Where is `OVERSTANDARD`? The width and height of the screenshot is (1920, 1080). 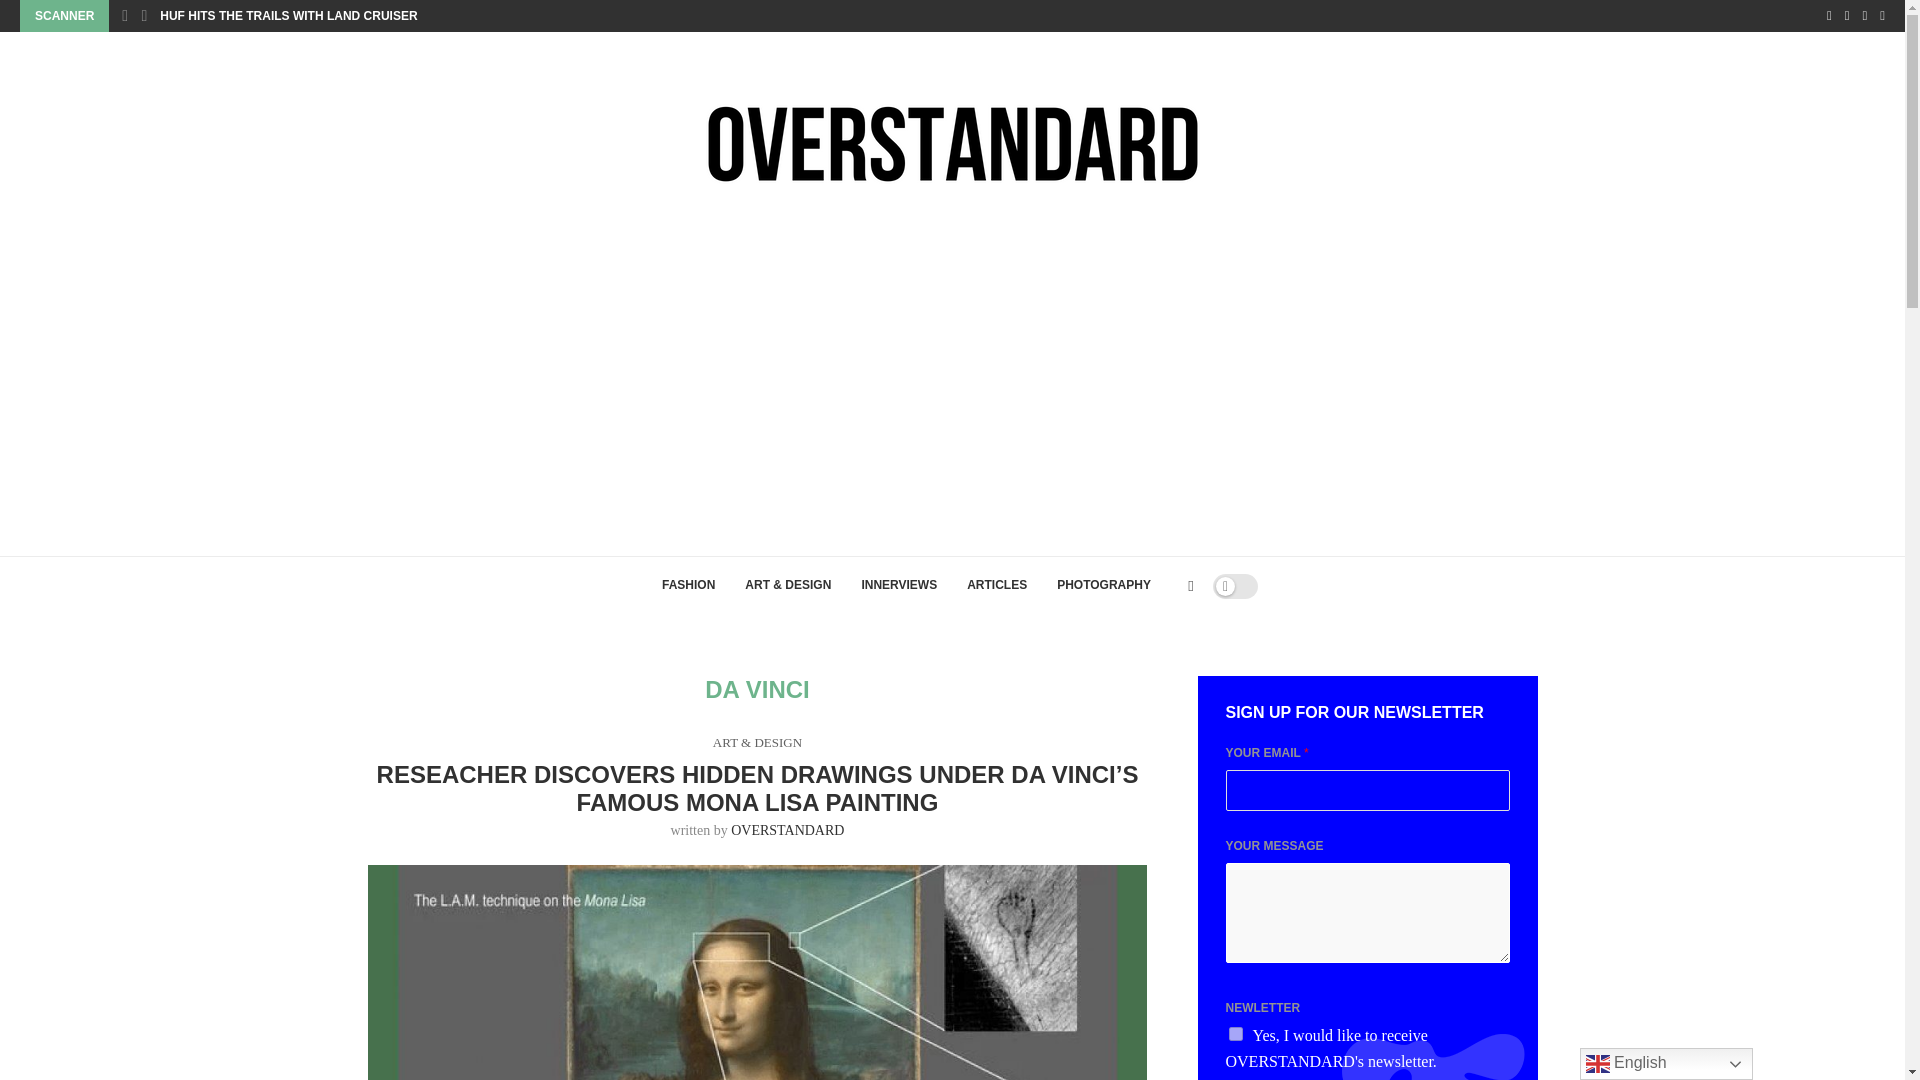
OVERSTANDARD is located at coordinates (788, 830).